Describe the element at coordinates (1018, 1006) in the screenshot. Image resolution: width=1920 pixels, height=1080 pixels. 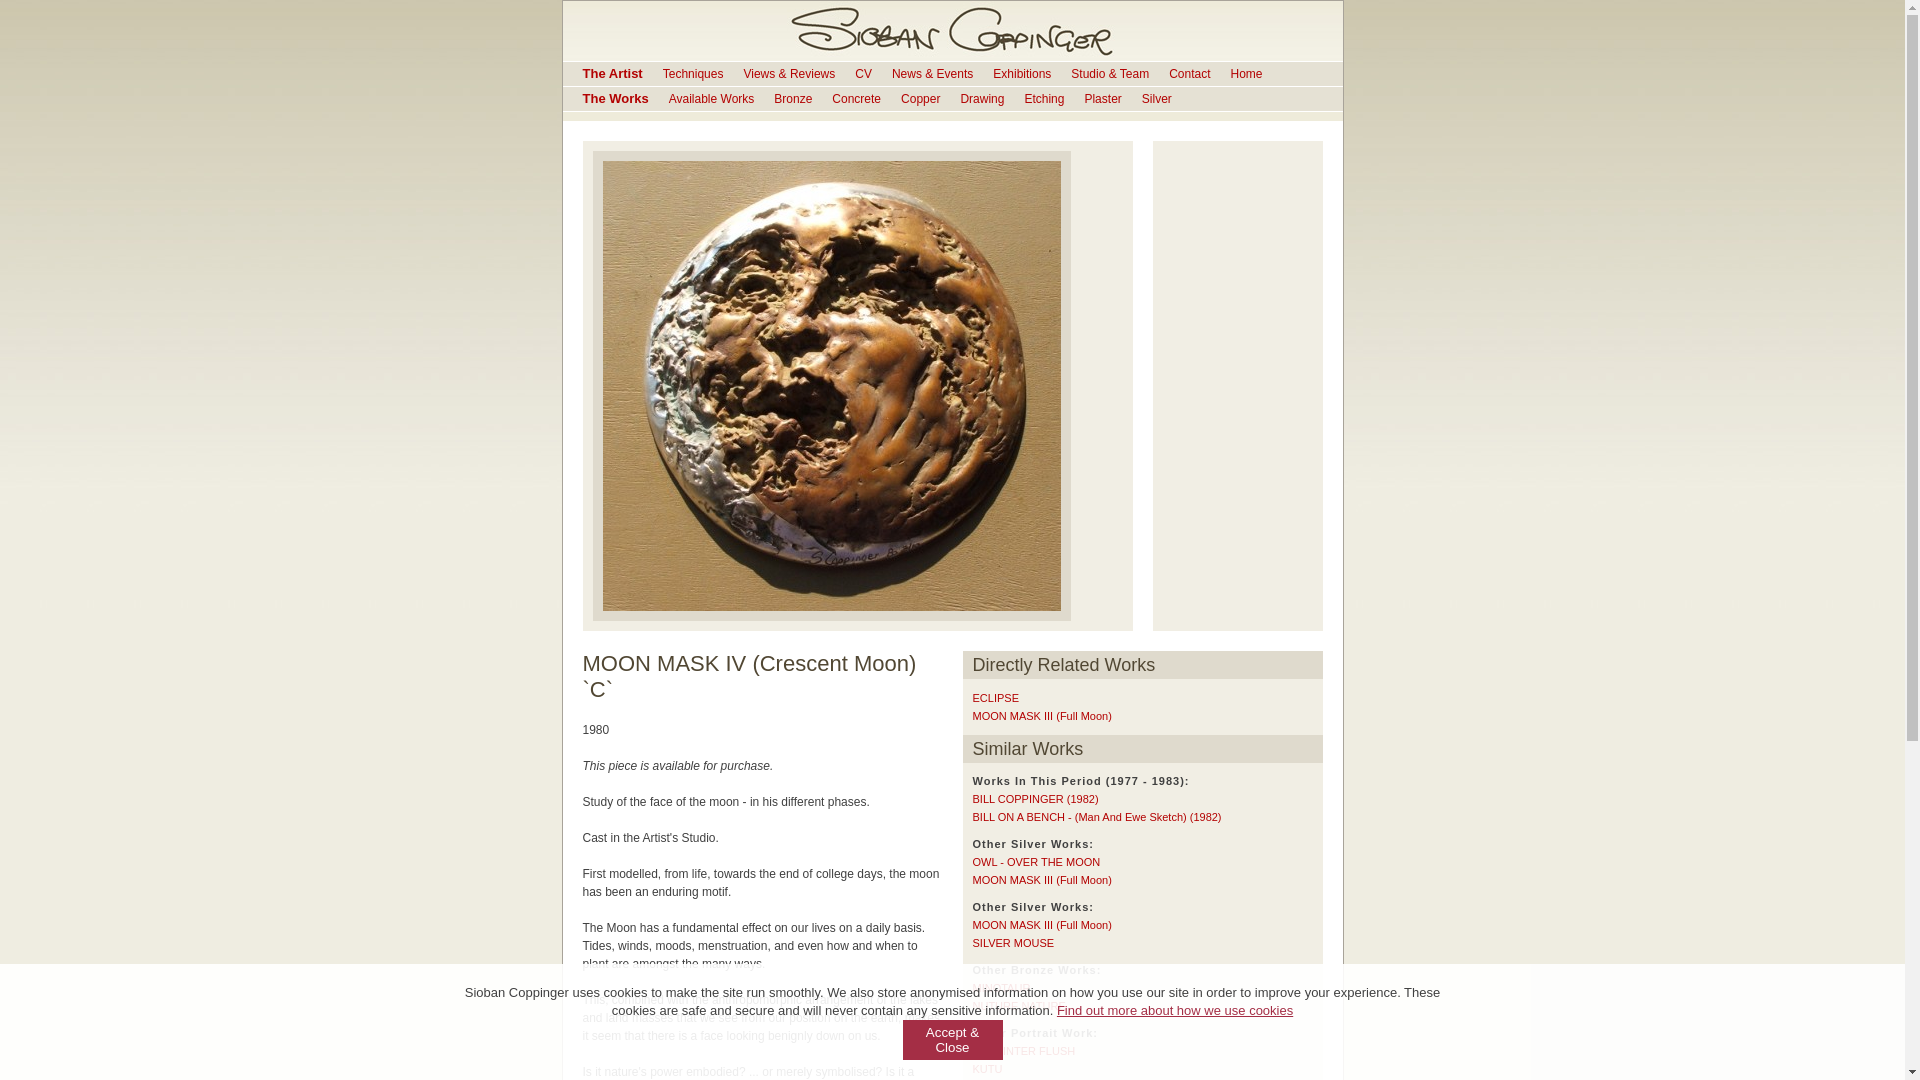
I see `NUTURE NATURE` at that location.